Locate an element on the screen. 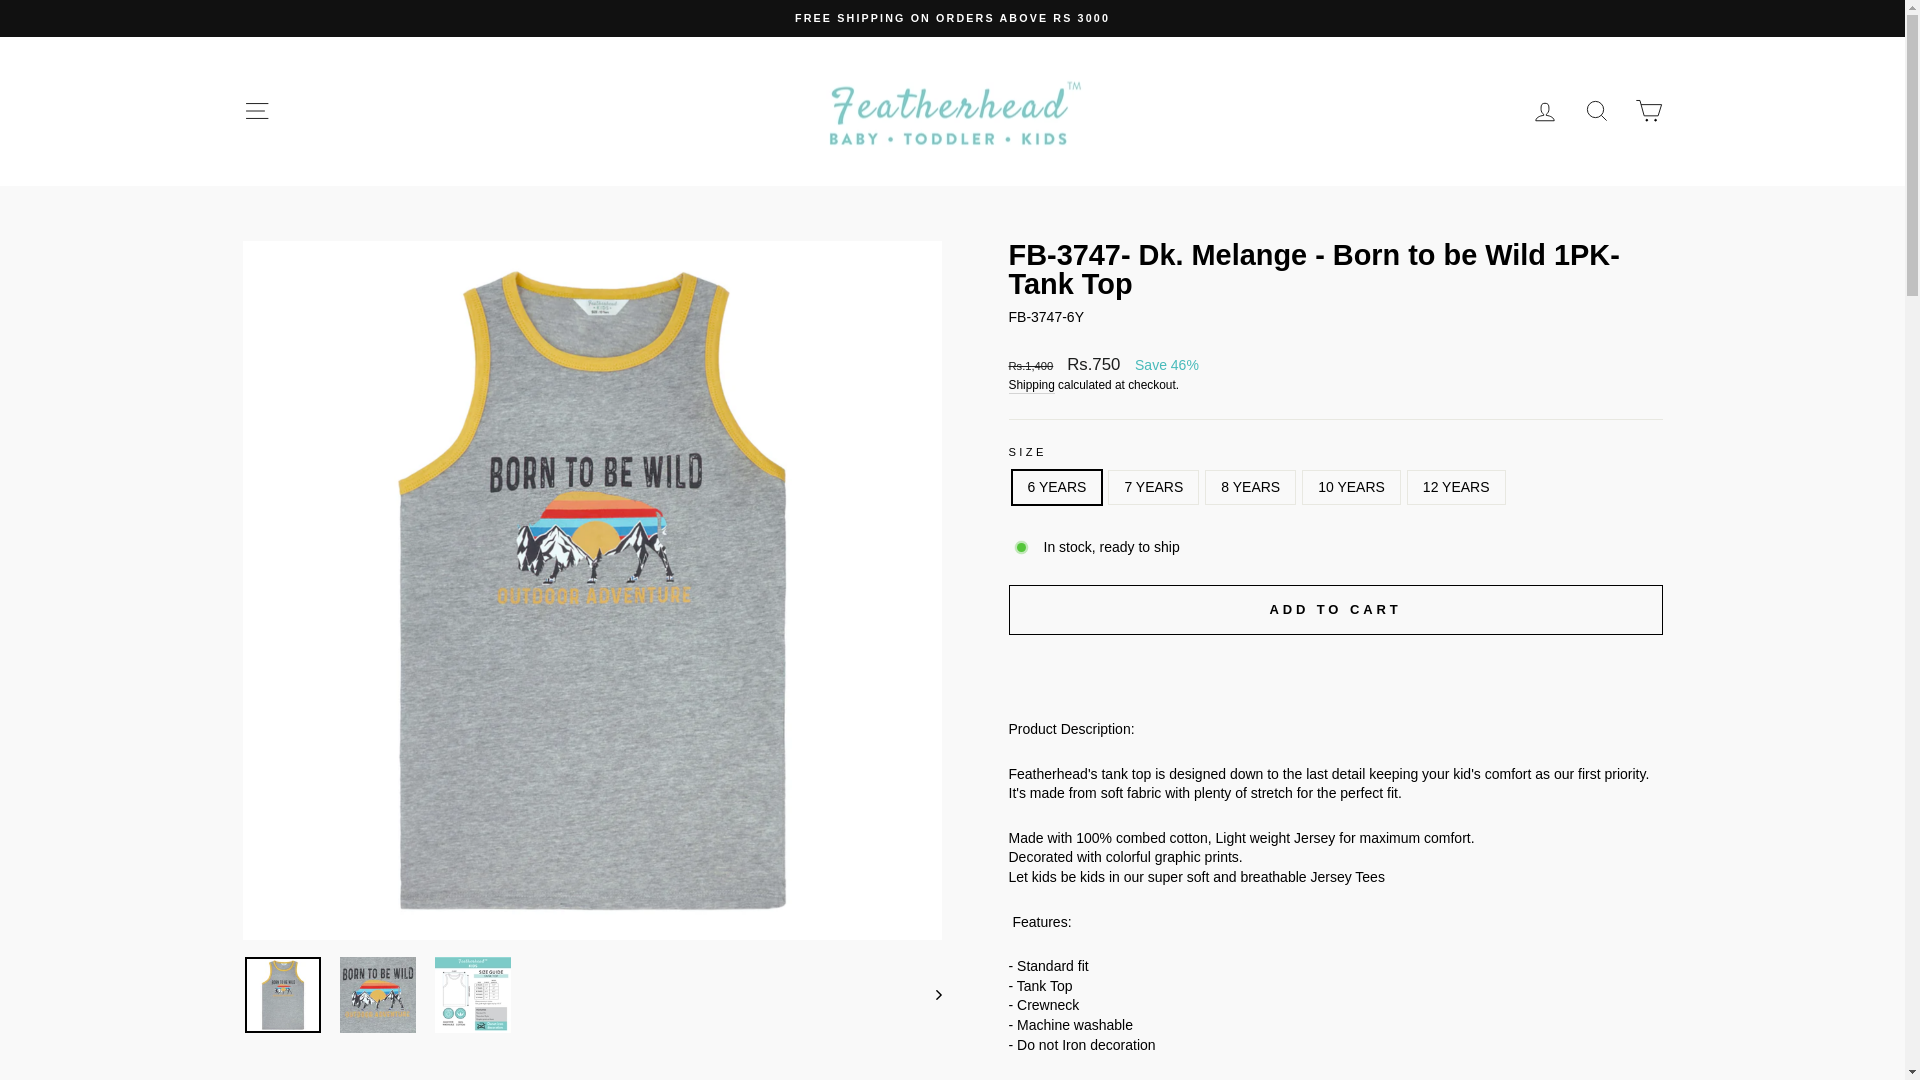 This screenshot has height=1080, width=1920. ICON-SEARCH is located at coordinates (1596, 111).